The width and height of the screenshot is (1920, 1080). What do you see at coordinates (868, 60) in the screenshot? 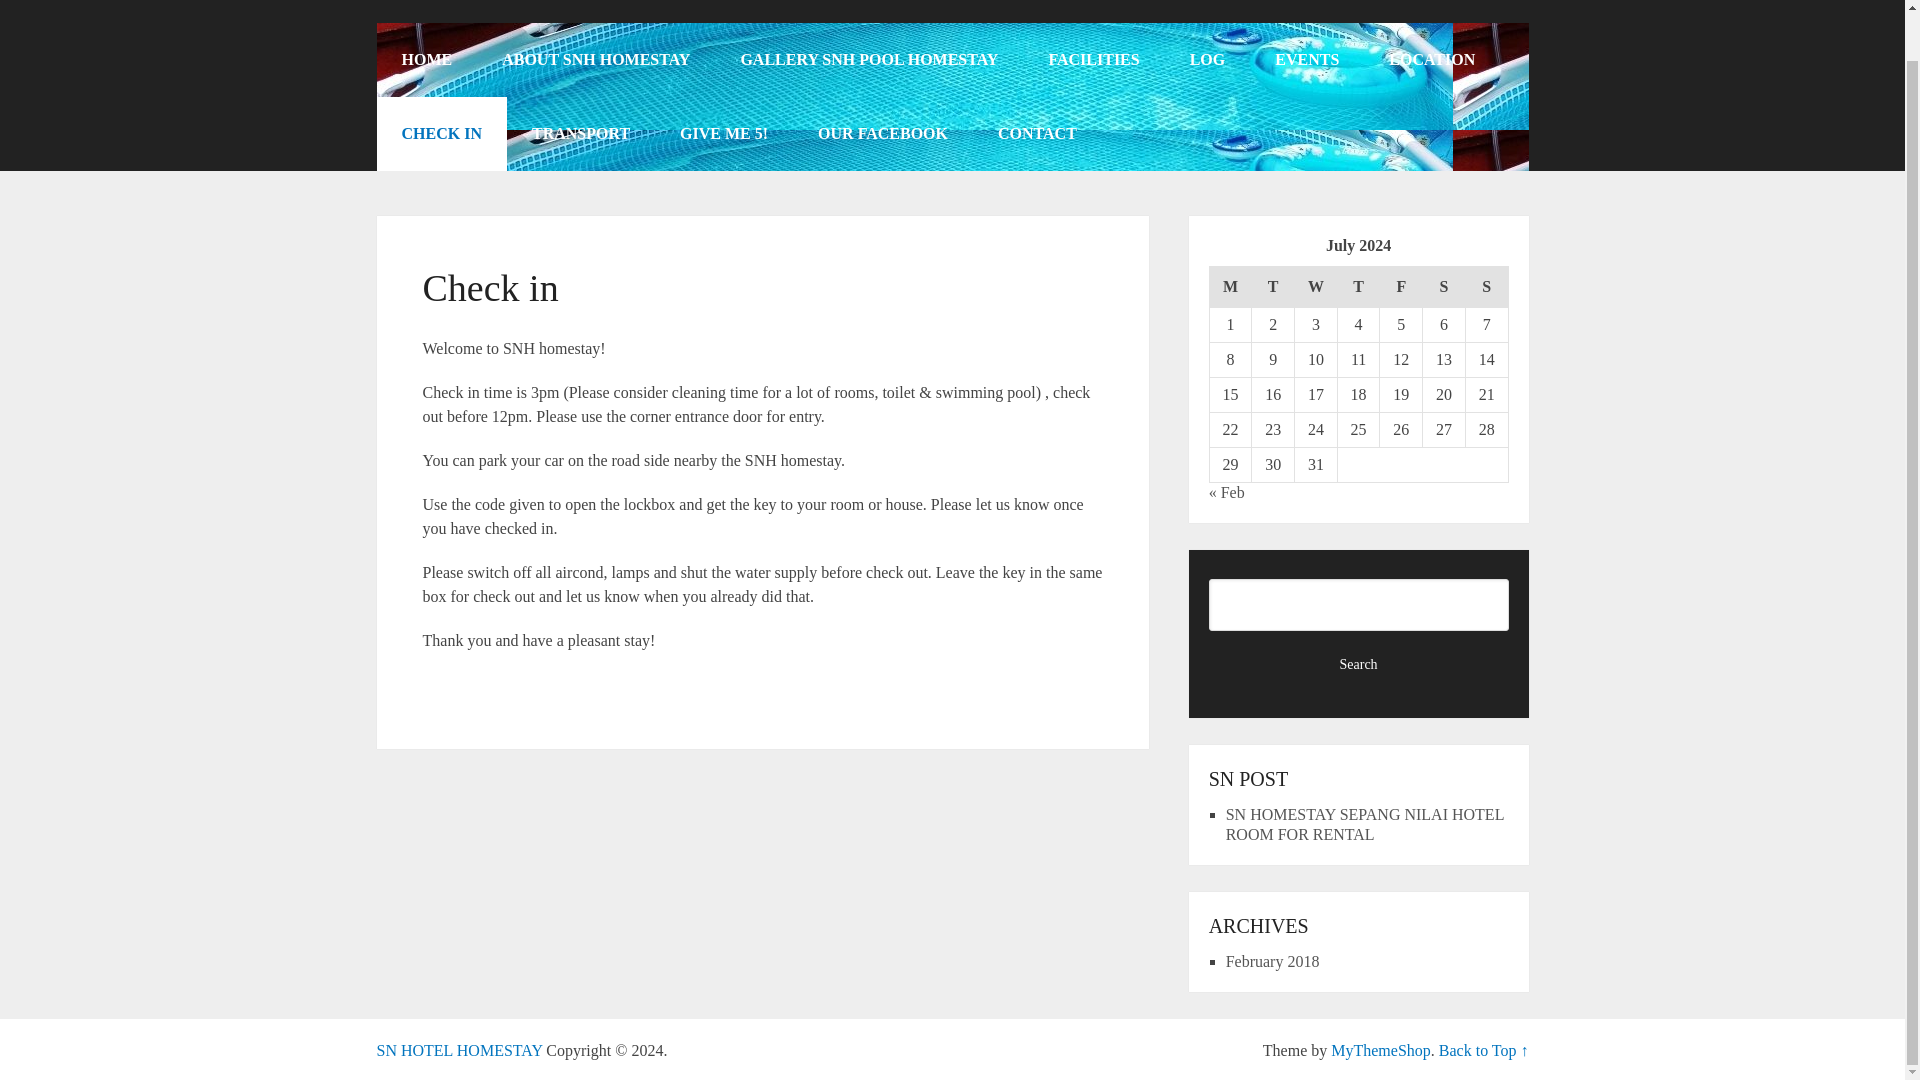
I see `GALLERY SNH POOL HOMESTAY` at bounding box center [868, 60].